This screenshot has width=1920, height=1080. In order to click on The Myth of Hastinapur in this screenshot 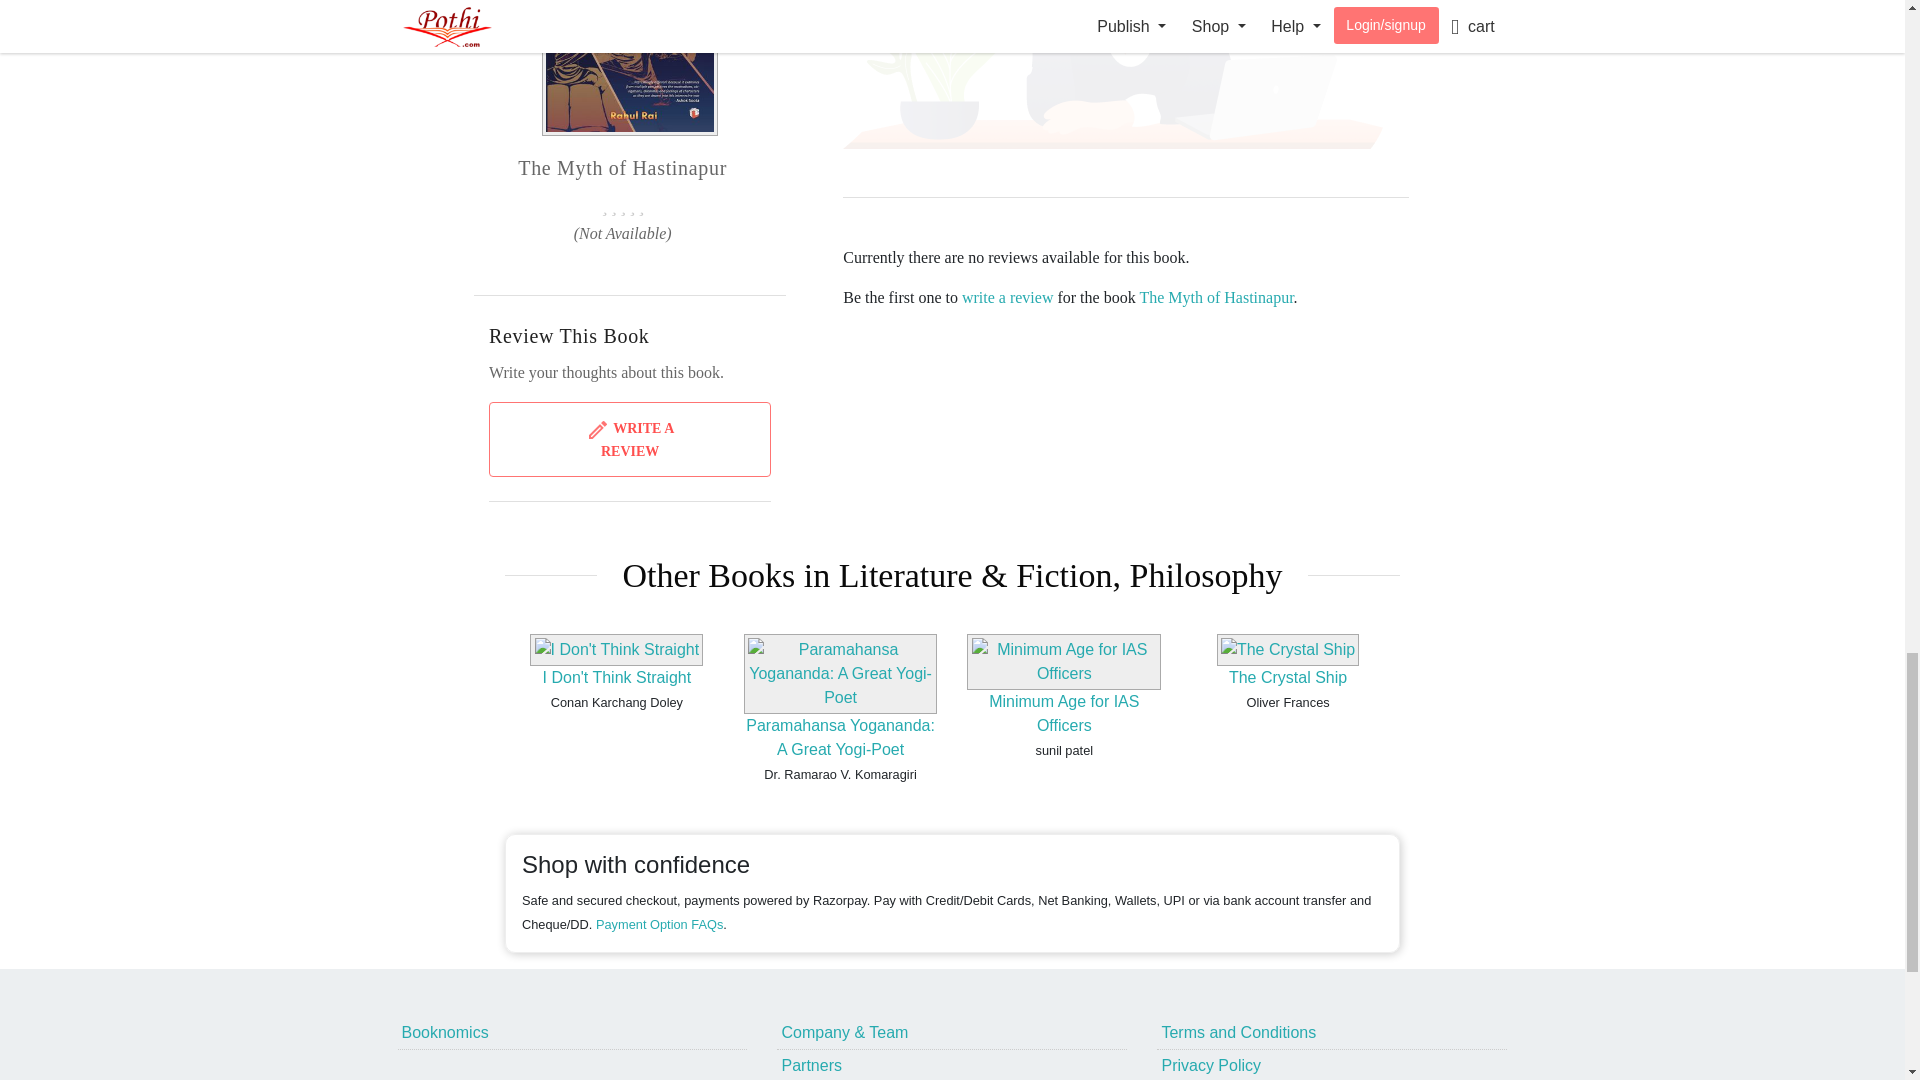, I will do `click(630, 68)`.